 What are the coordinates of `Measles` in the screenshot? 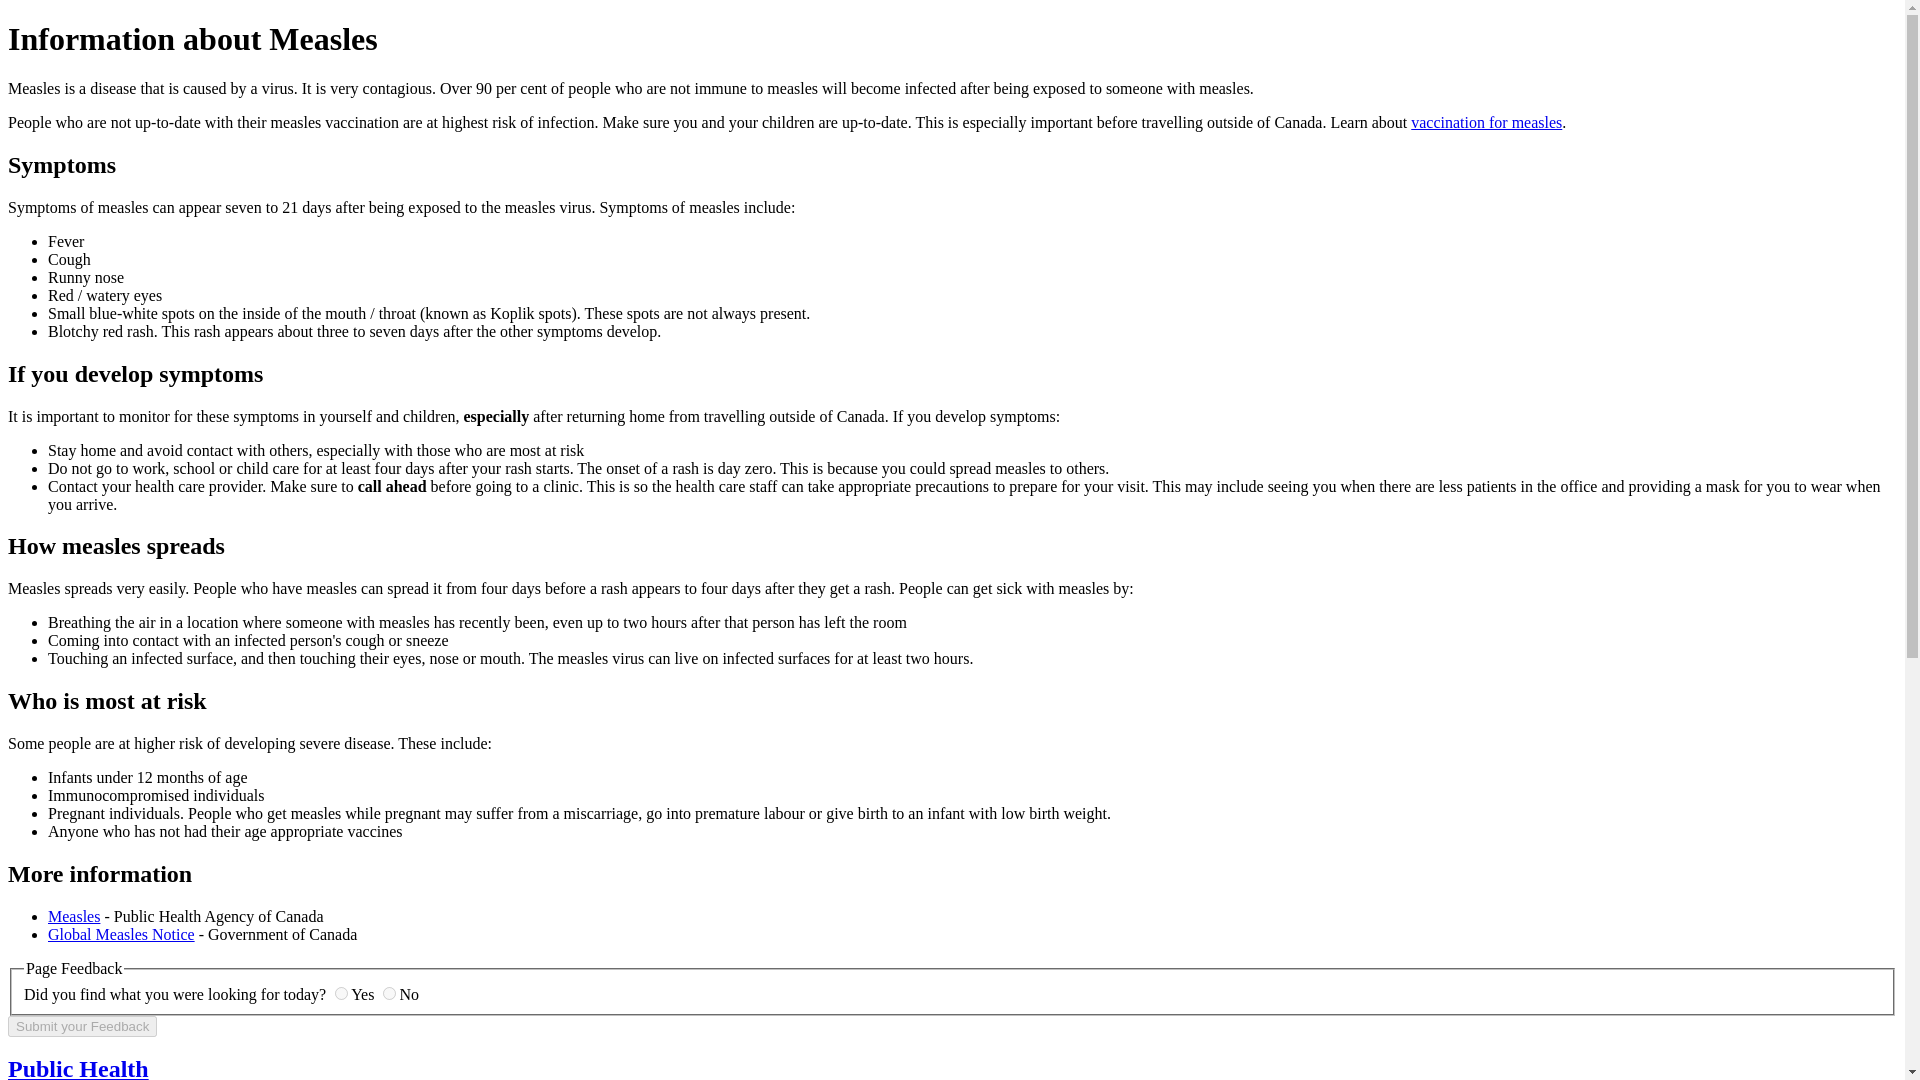 It's located at (74, 916).